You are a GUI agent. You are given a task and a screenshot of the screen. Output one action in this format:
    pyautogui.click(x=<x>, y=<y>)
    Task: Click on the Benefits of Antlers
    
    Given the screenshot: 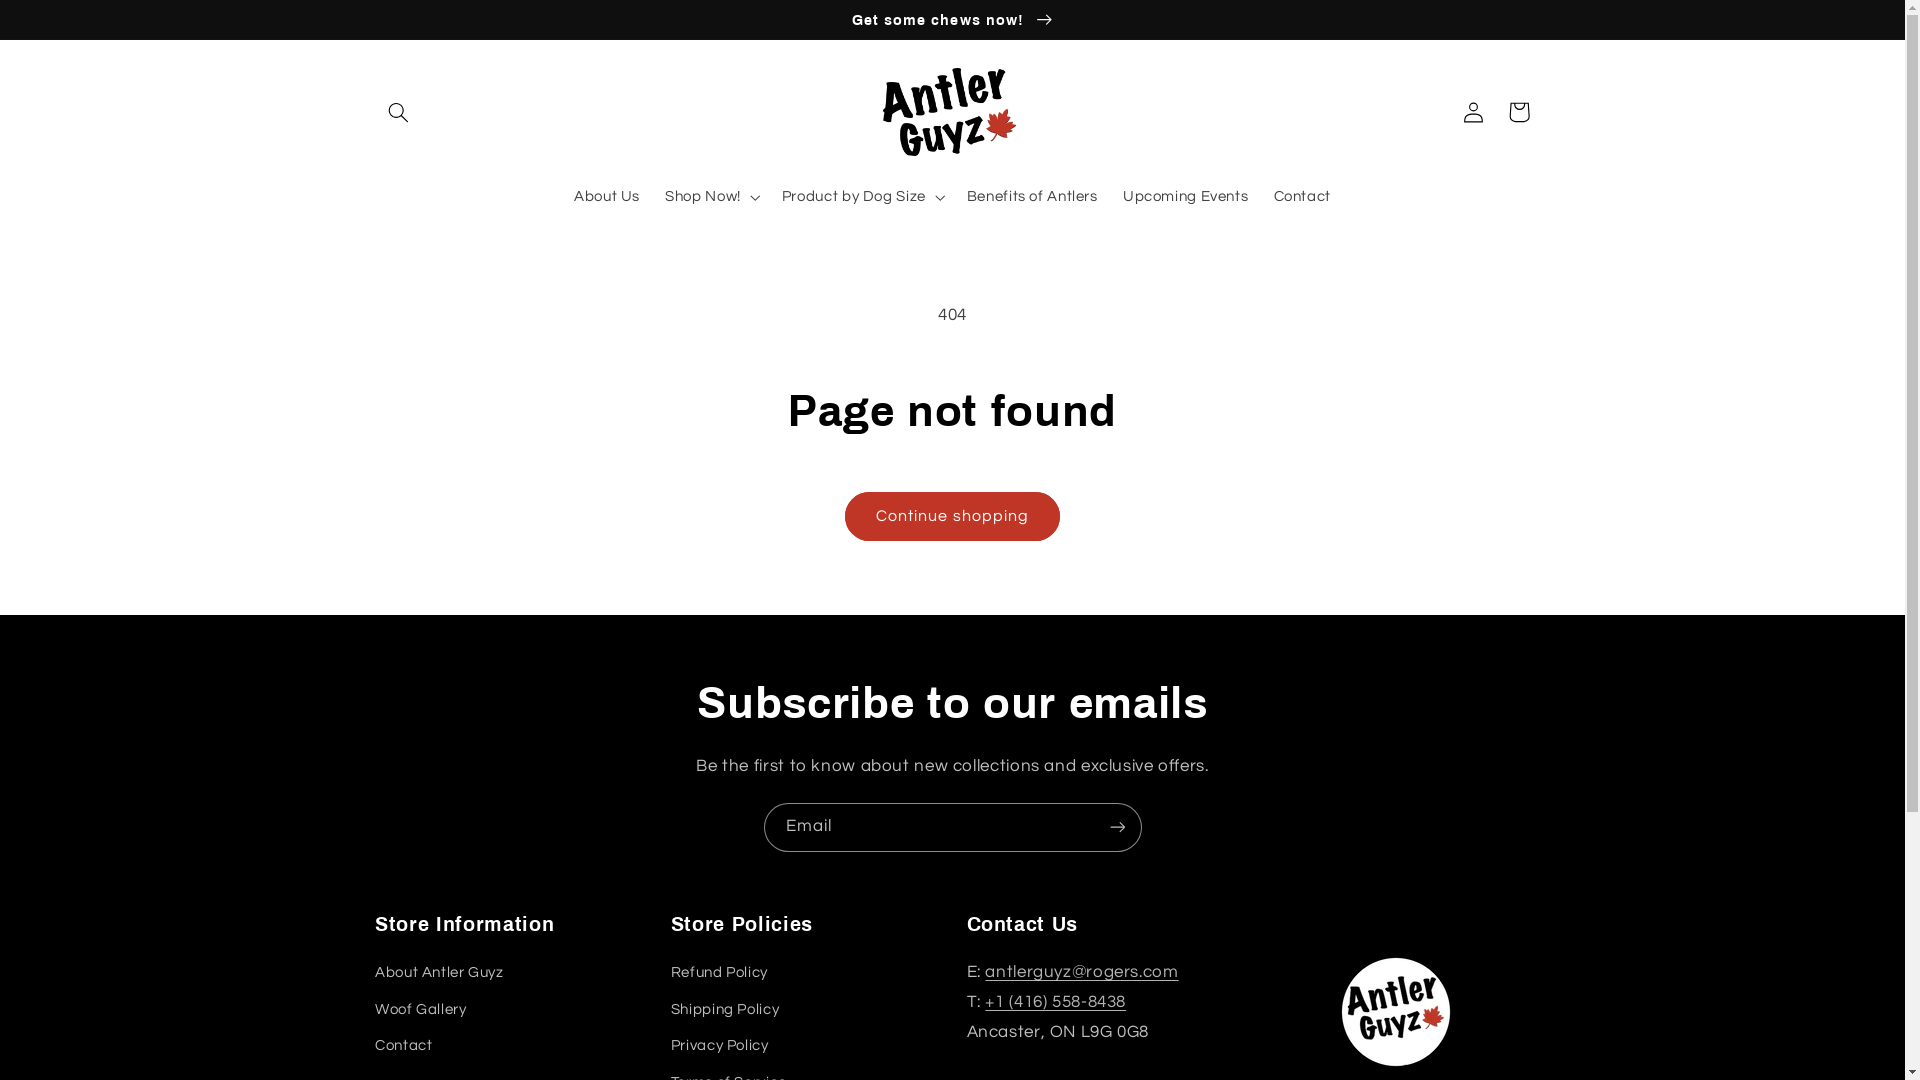 What is the action you would take?
    pyautogui.click(x=1032, y=197)
    